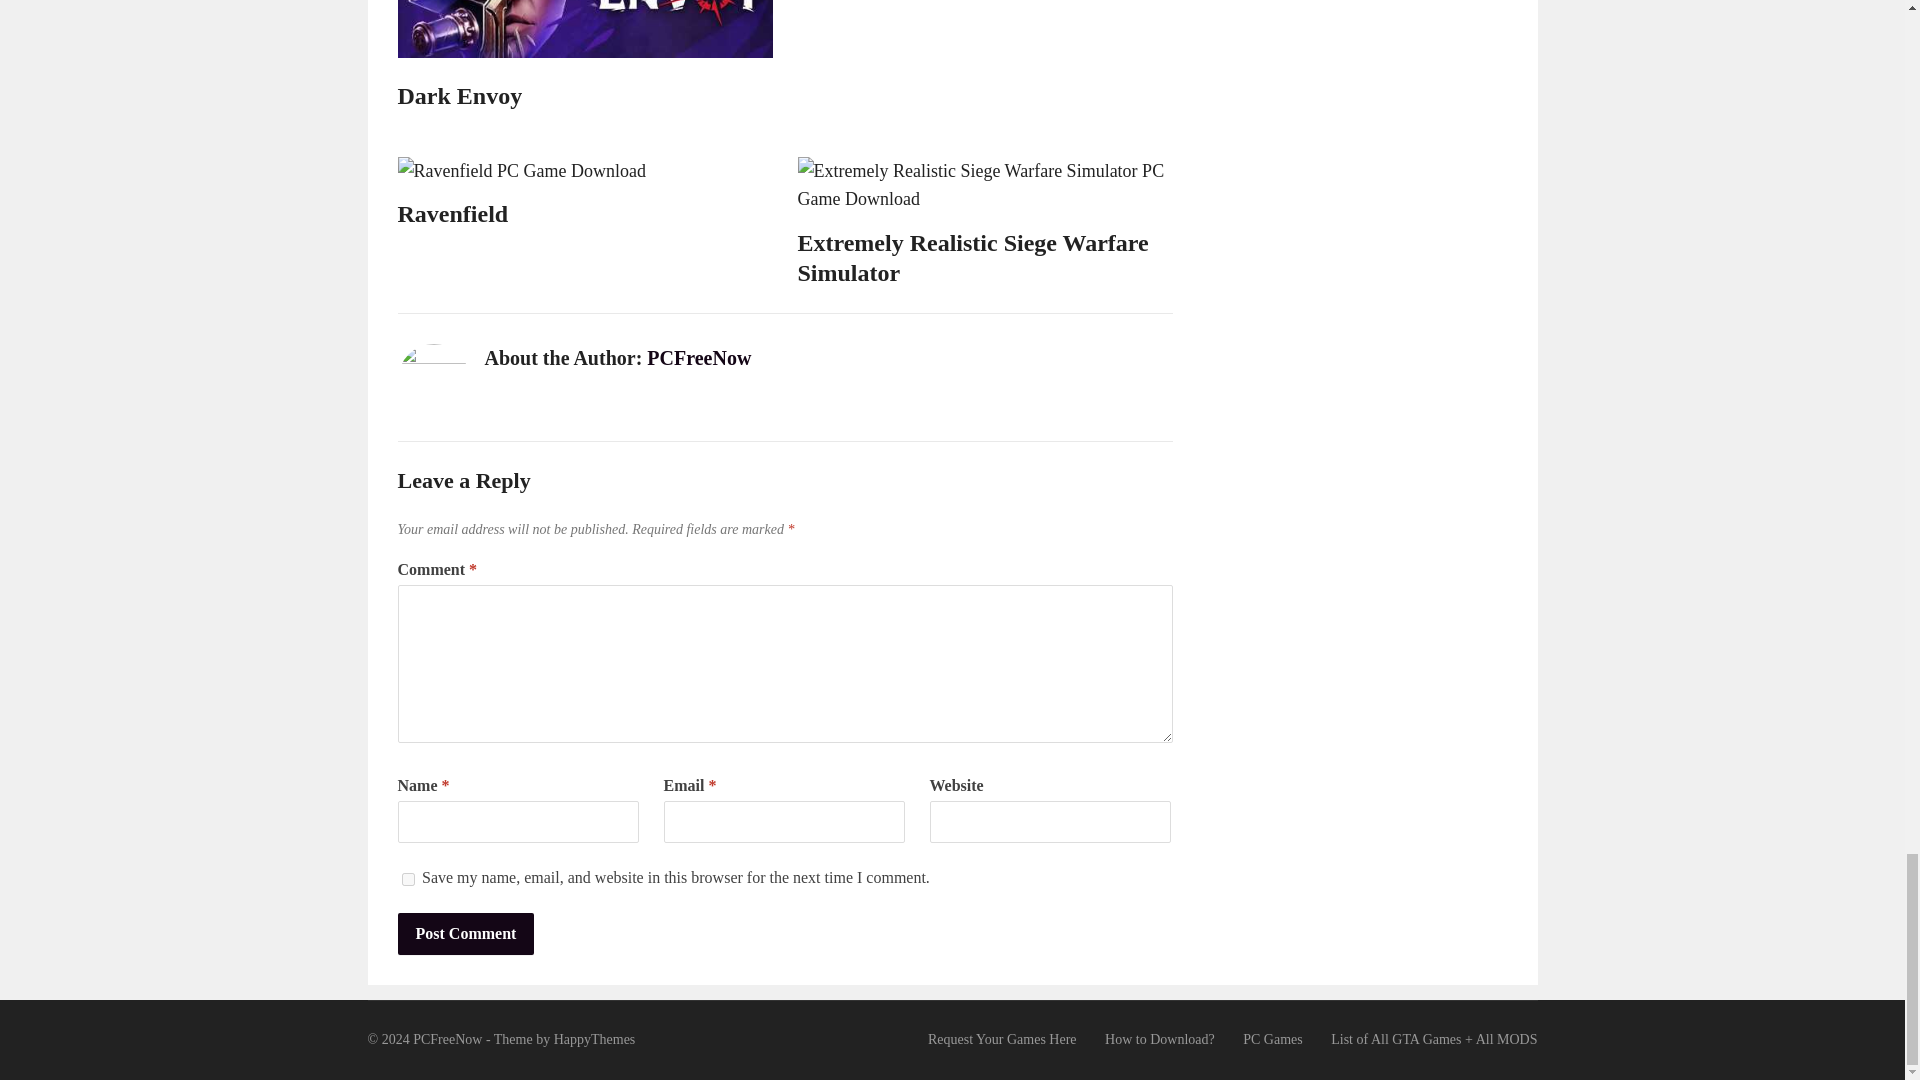 This screenshot has width=1920, height=1080. Describe the element at coordinates (466, 933) in the screenshot. I see `Post Comment` at that location.